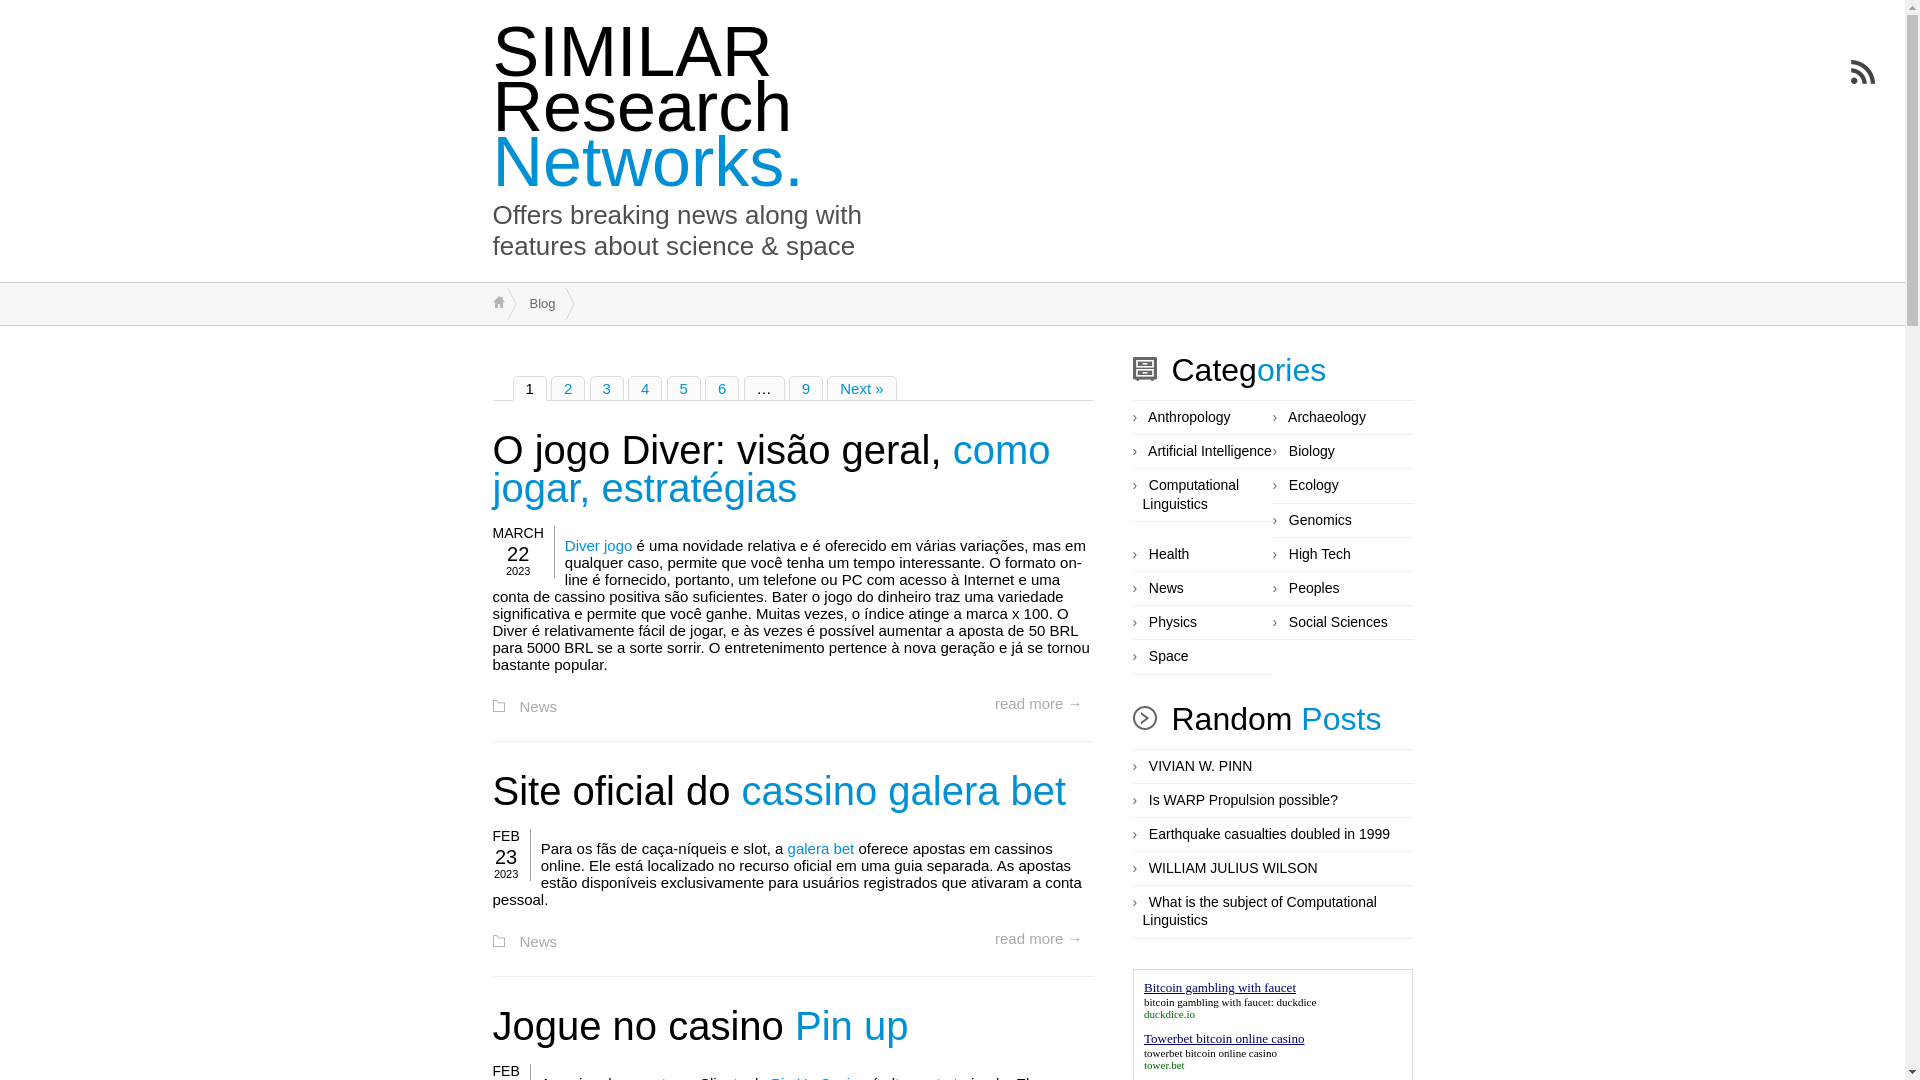 The width and height of the screenshot is (1920, 1080). I want to click on VIVIAN W. PINN, so click(1200, 767).